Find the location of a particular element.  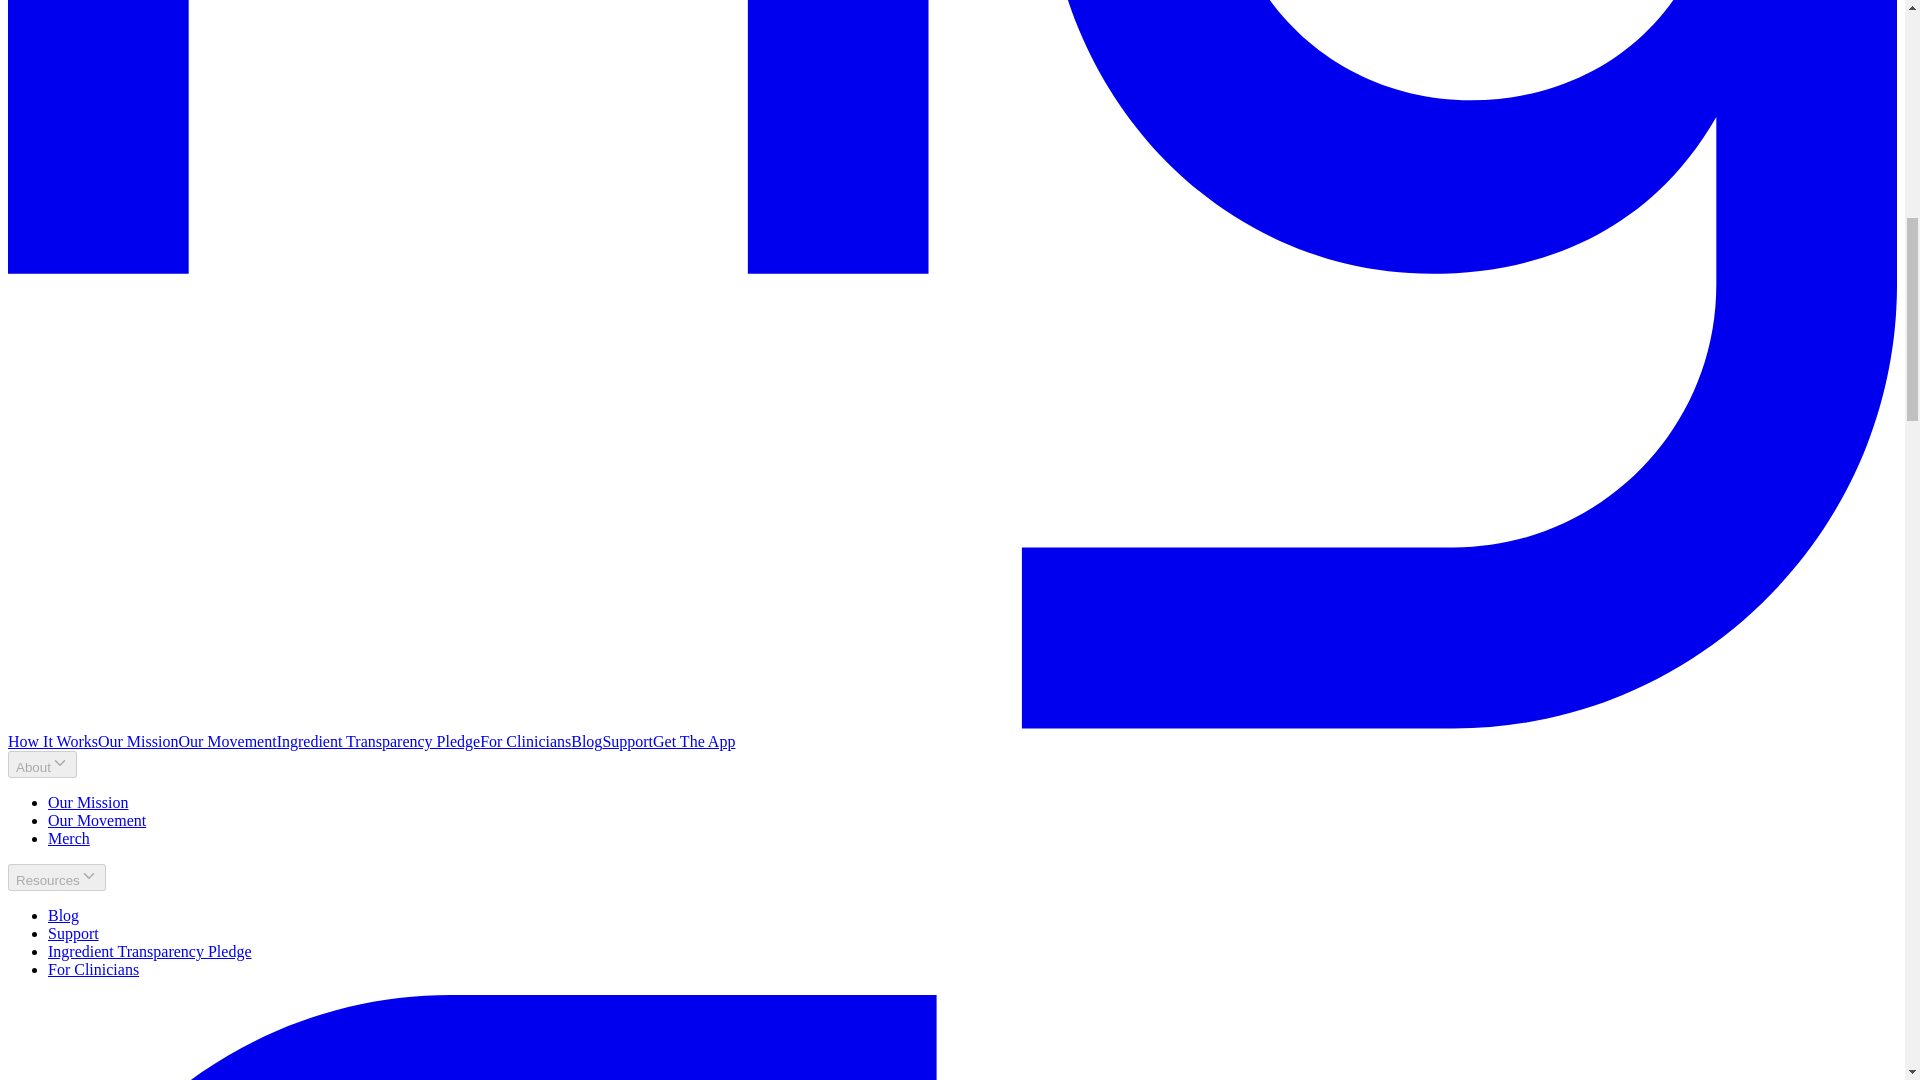

Our Movement is located at coordinates (96, 820).